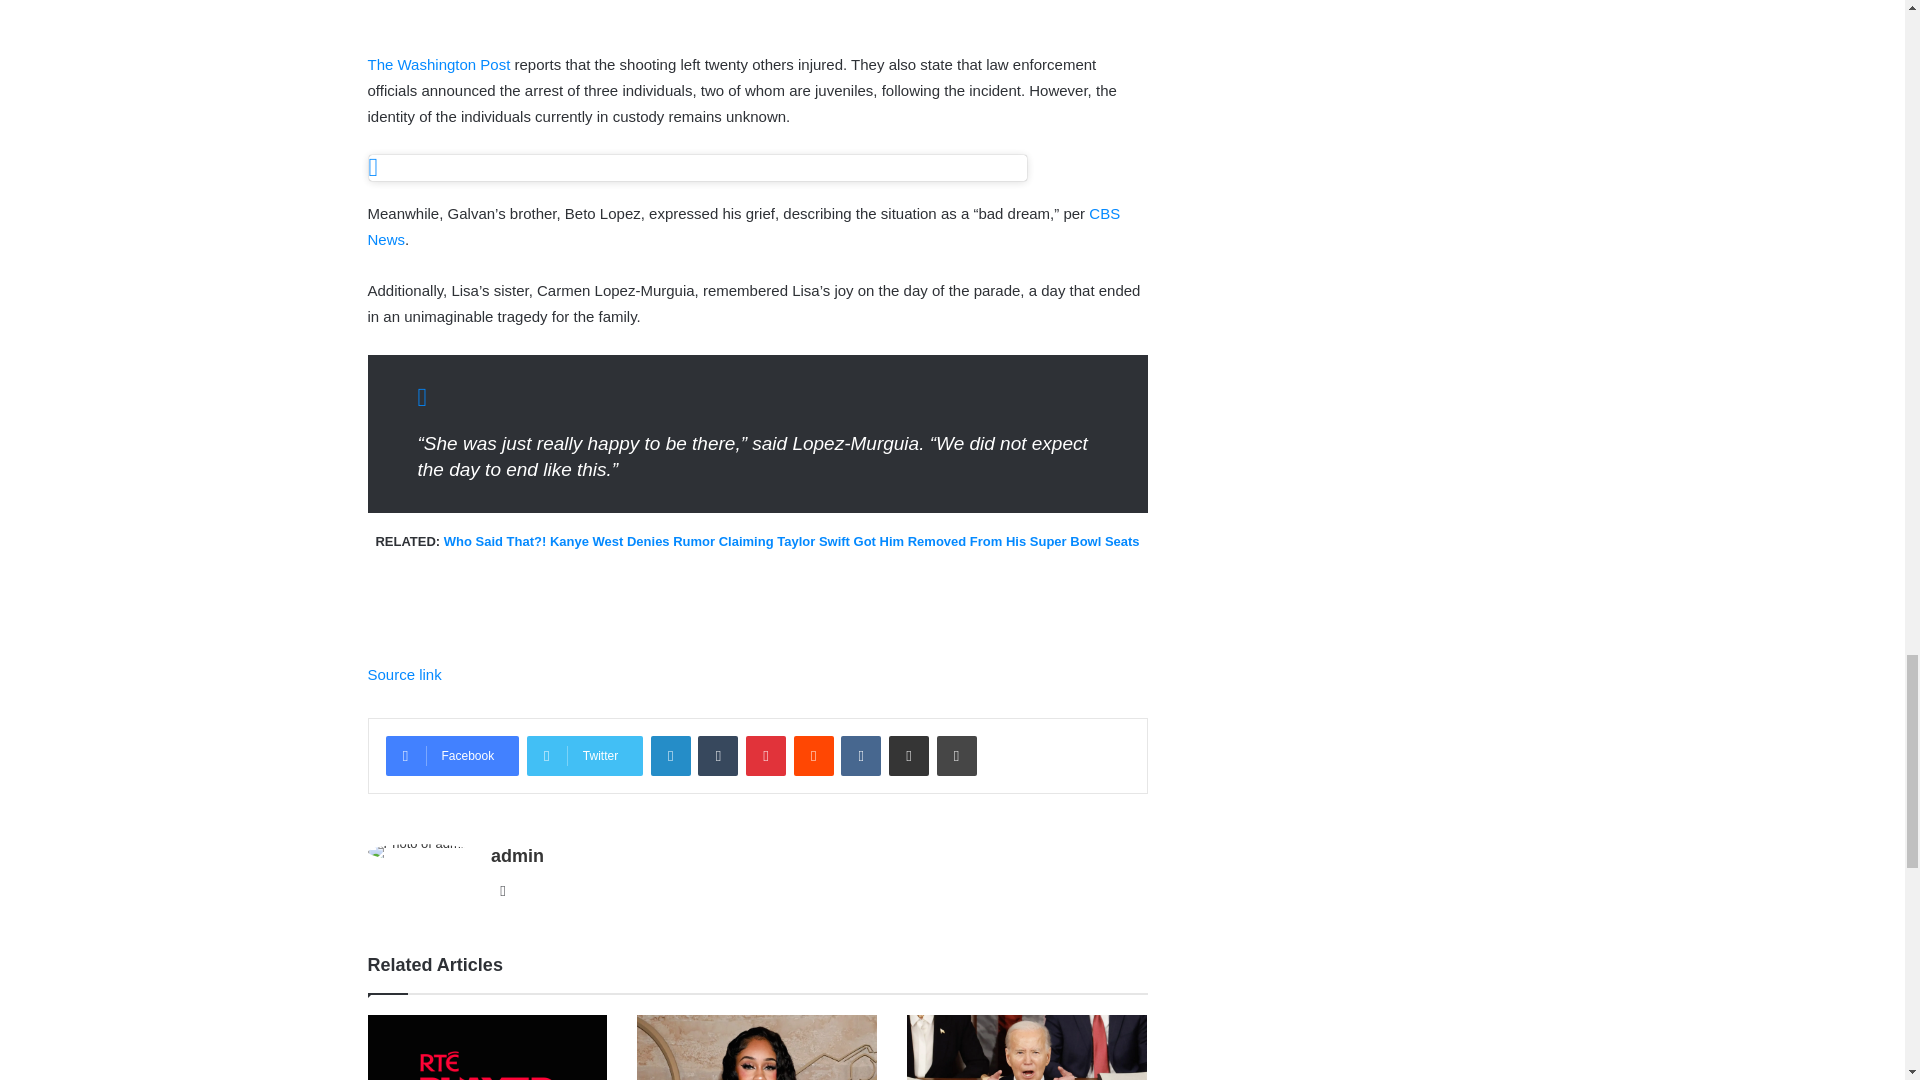 The width and height of the screenshot is (1920, 1080). Describe the element at coordinates (766, 756) in the screenshot. I see `Pinterest` at that location.